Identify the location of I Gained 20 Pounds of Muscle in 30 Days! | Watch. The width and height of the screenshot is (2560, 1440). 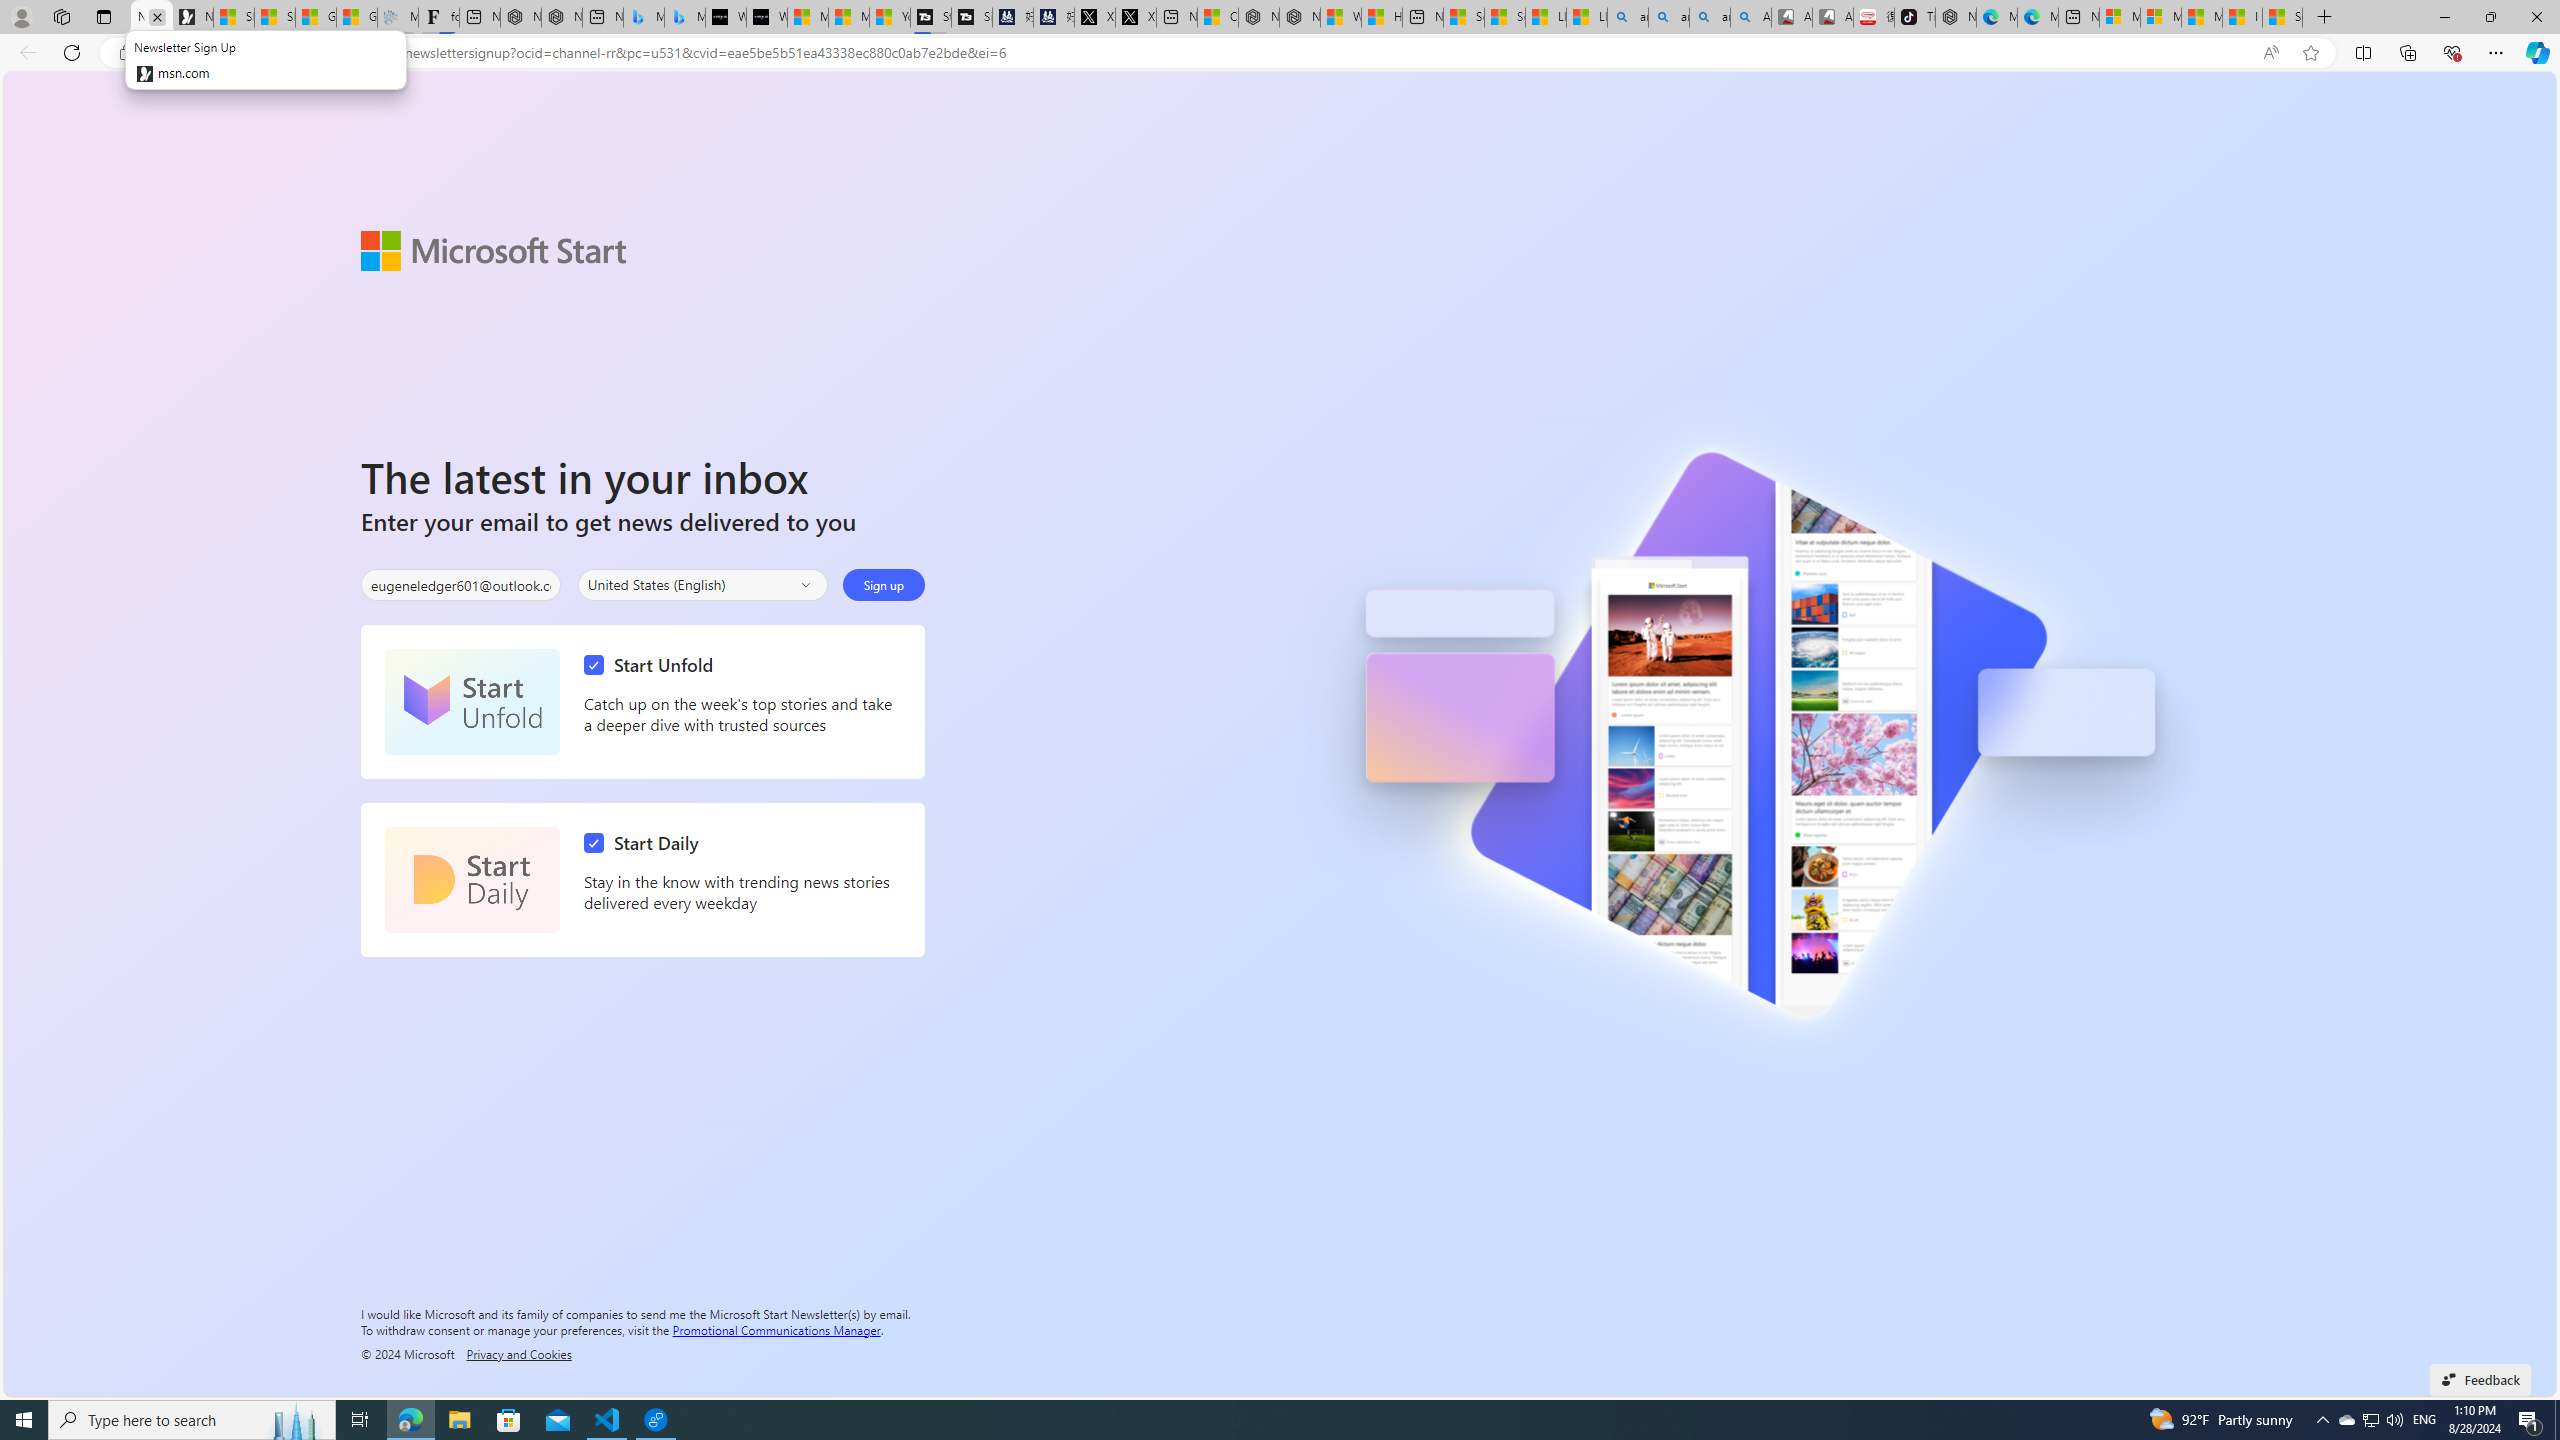
(2242, 17).